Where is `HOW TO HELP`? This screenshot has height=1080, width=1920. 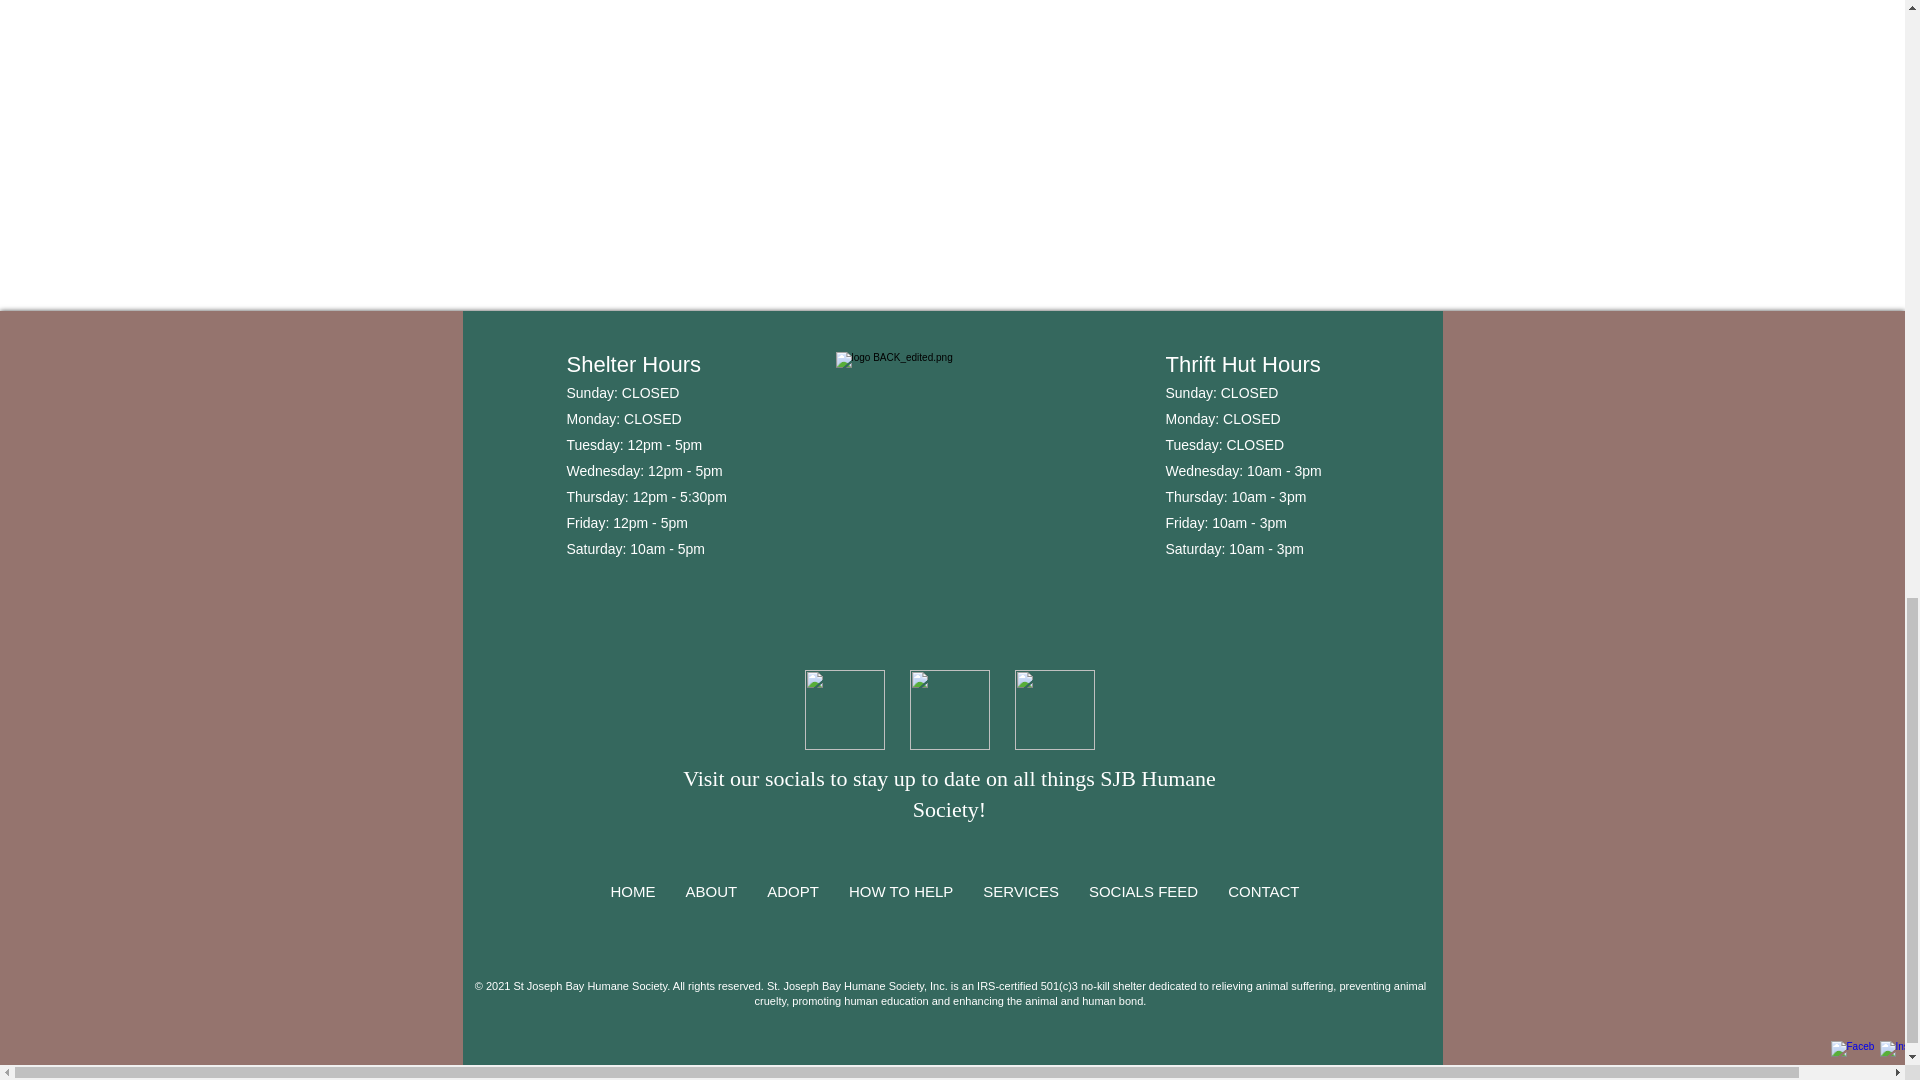 HOW TO HELP is located at coordinates (900, 906).